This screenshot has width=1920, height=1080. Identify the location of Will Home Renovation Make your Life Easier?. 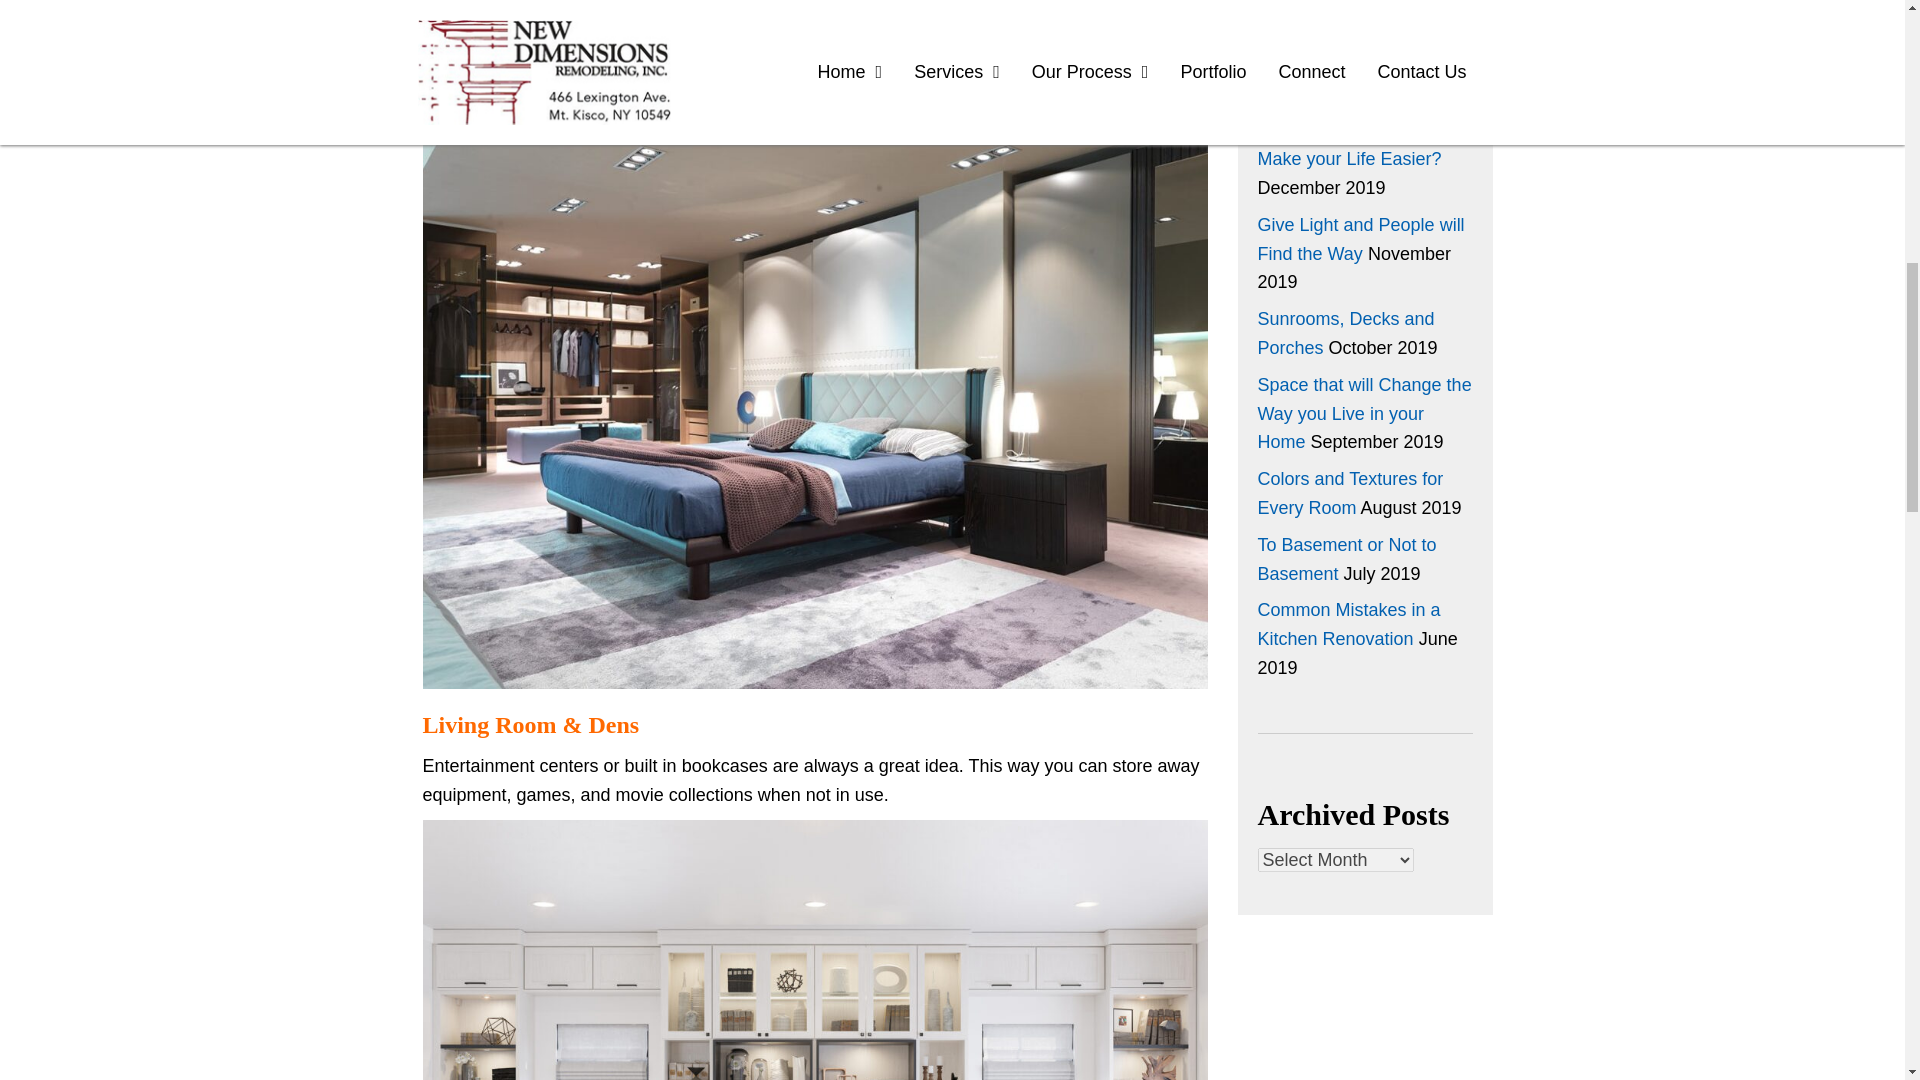
(1349, 144).